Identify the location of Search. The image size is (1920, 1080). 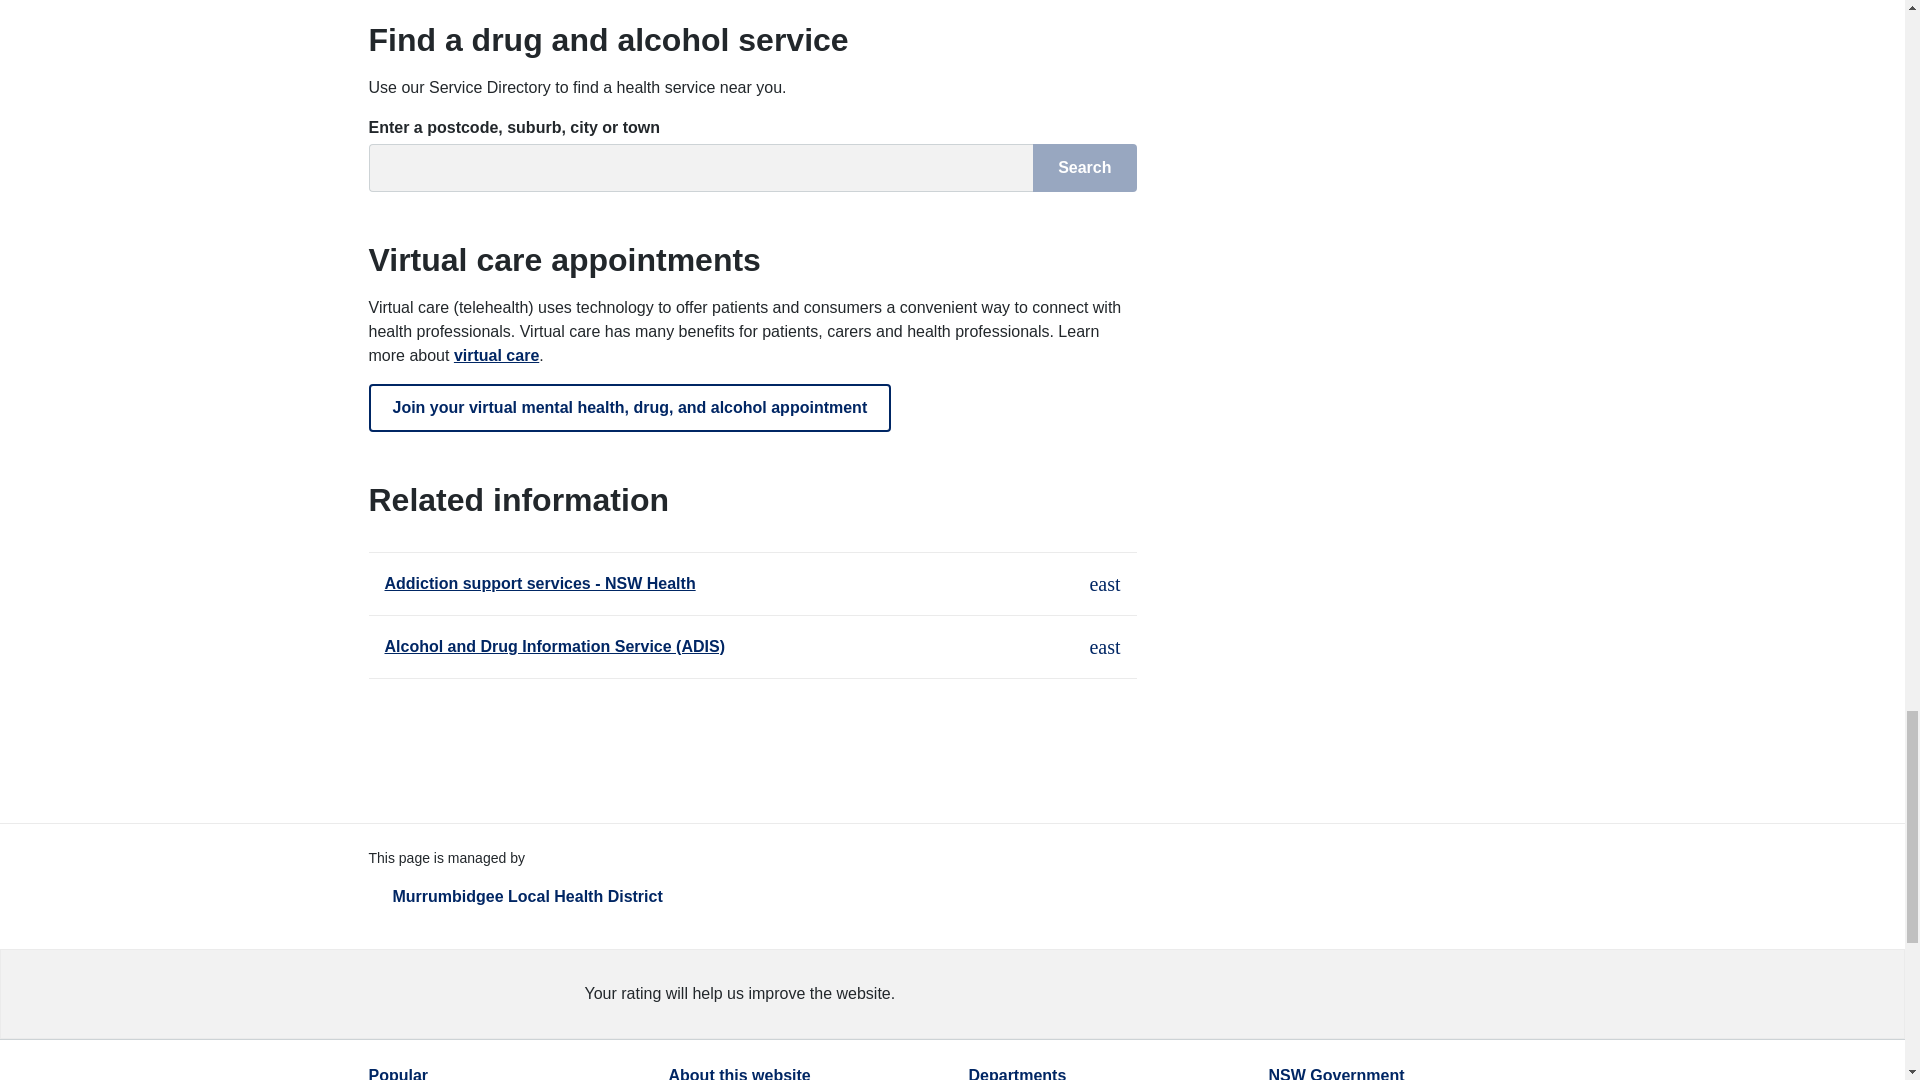
(1084, 168).